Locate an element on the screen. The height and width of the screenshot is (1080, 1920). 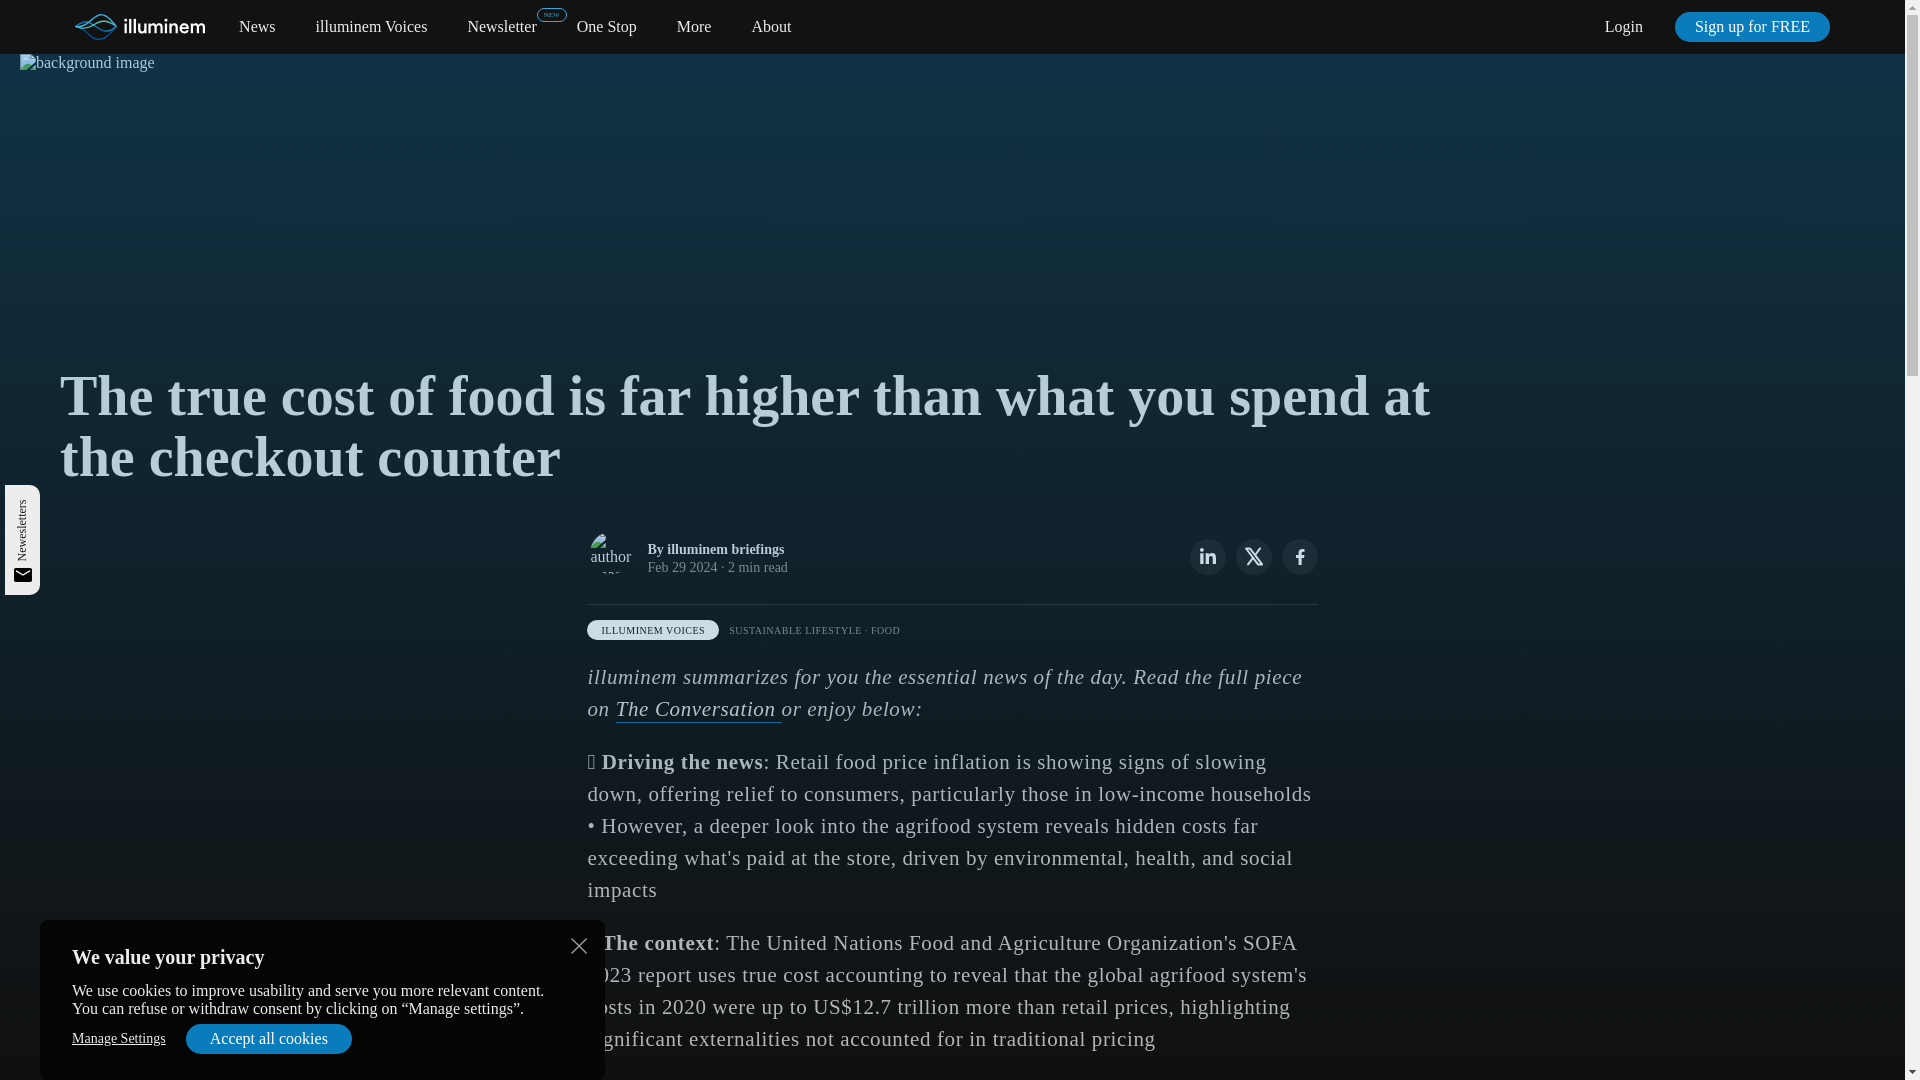
One Stop is located at coordinates (607, 26).